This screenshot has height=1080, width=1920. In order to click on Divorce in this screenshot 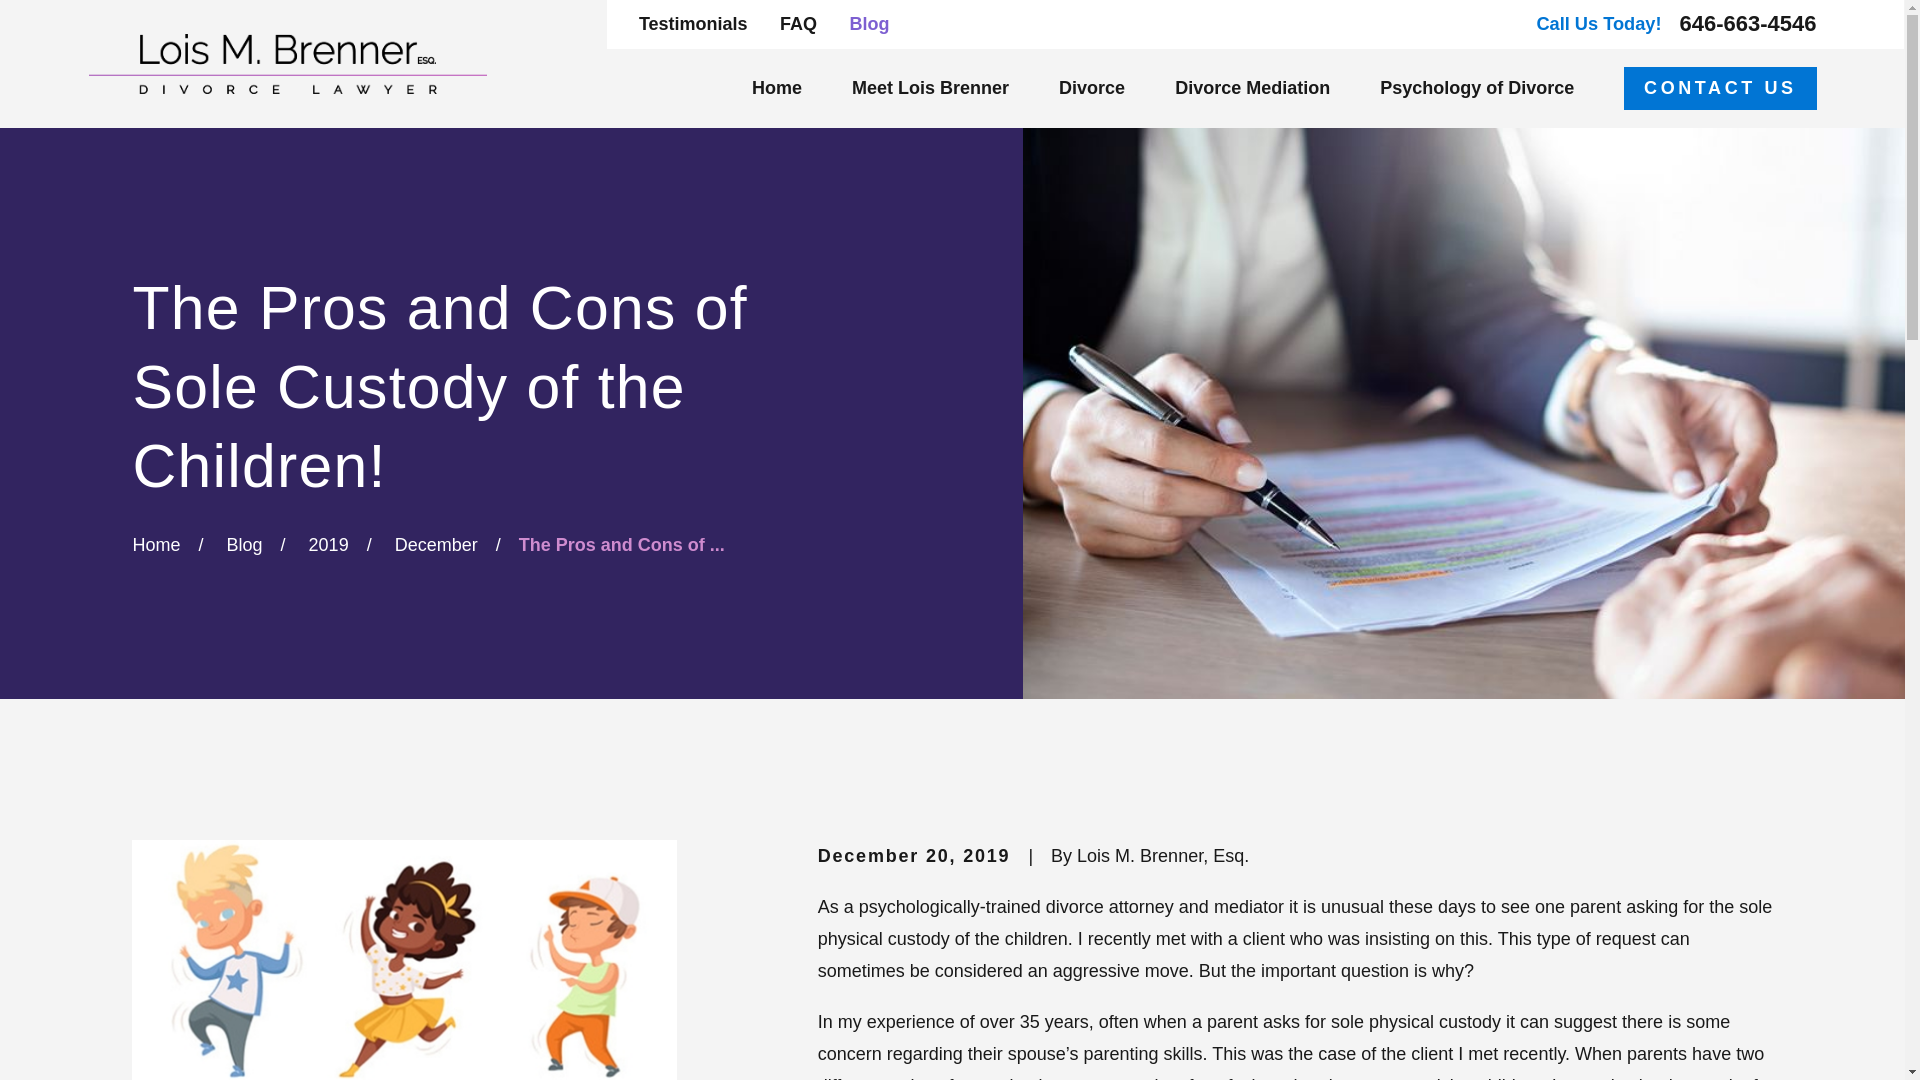, I will do `click(1092, 88)`.